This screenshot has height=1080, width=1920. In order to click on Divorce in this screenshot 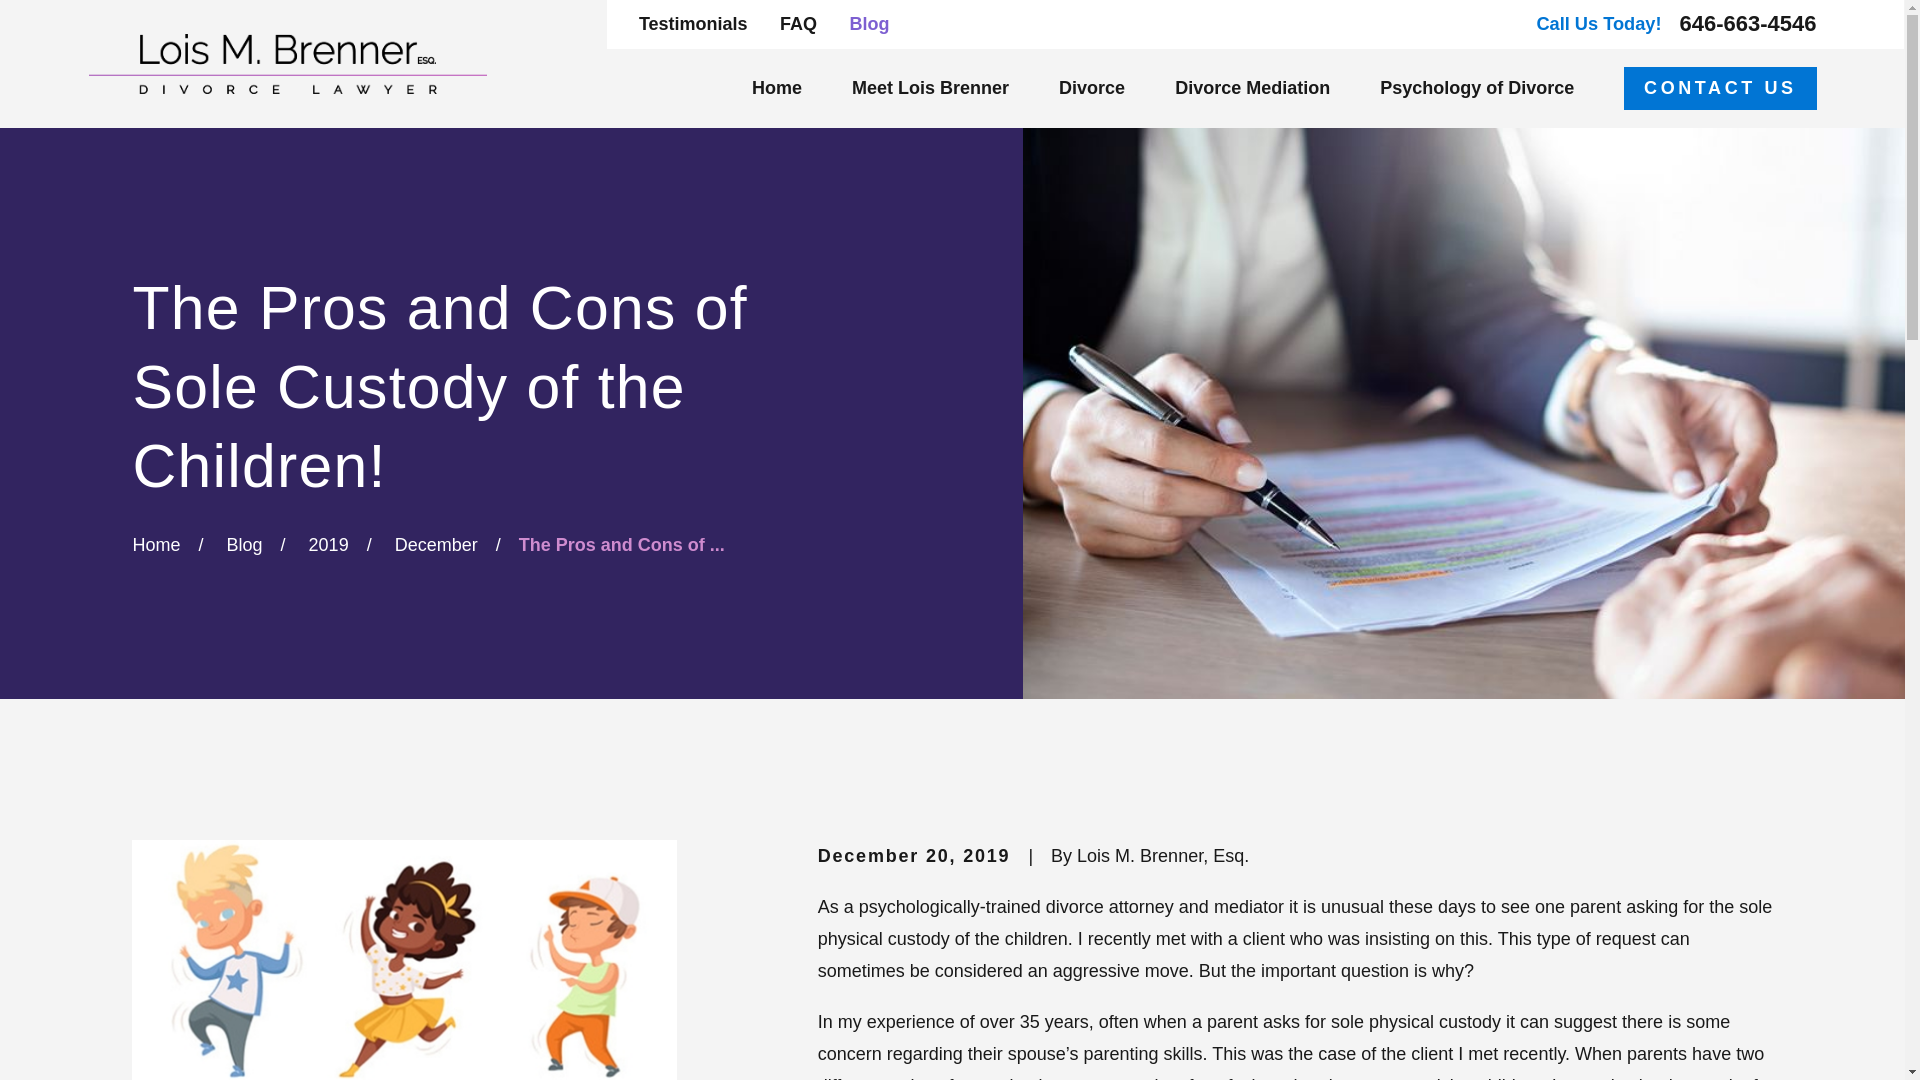, I will do `click(1092, 88)`.